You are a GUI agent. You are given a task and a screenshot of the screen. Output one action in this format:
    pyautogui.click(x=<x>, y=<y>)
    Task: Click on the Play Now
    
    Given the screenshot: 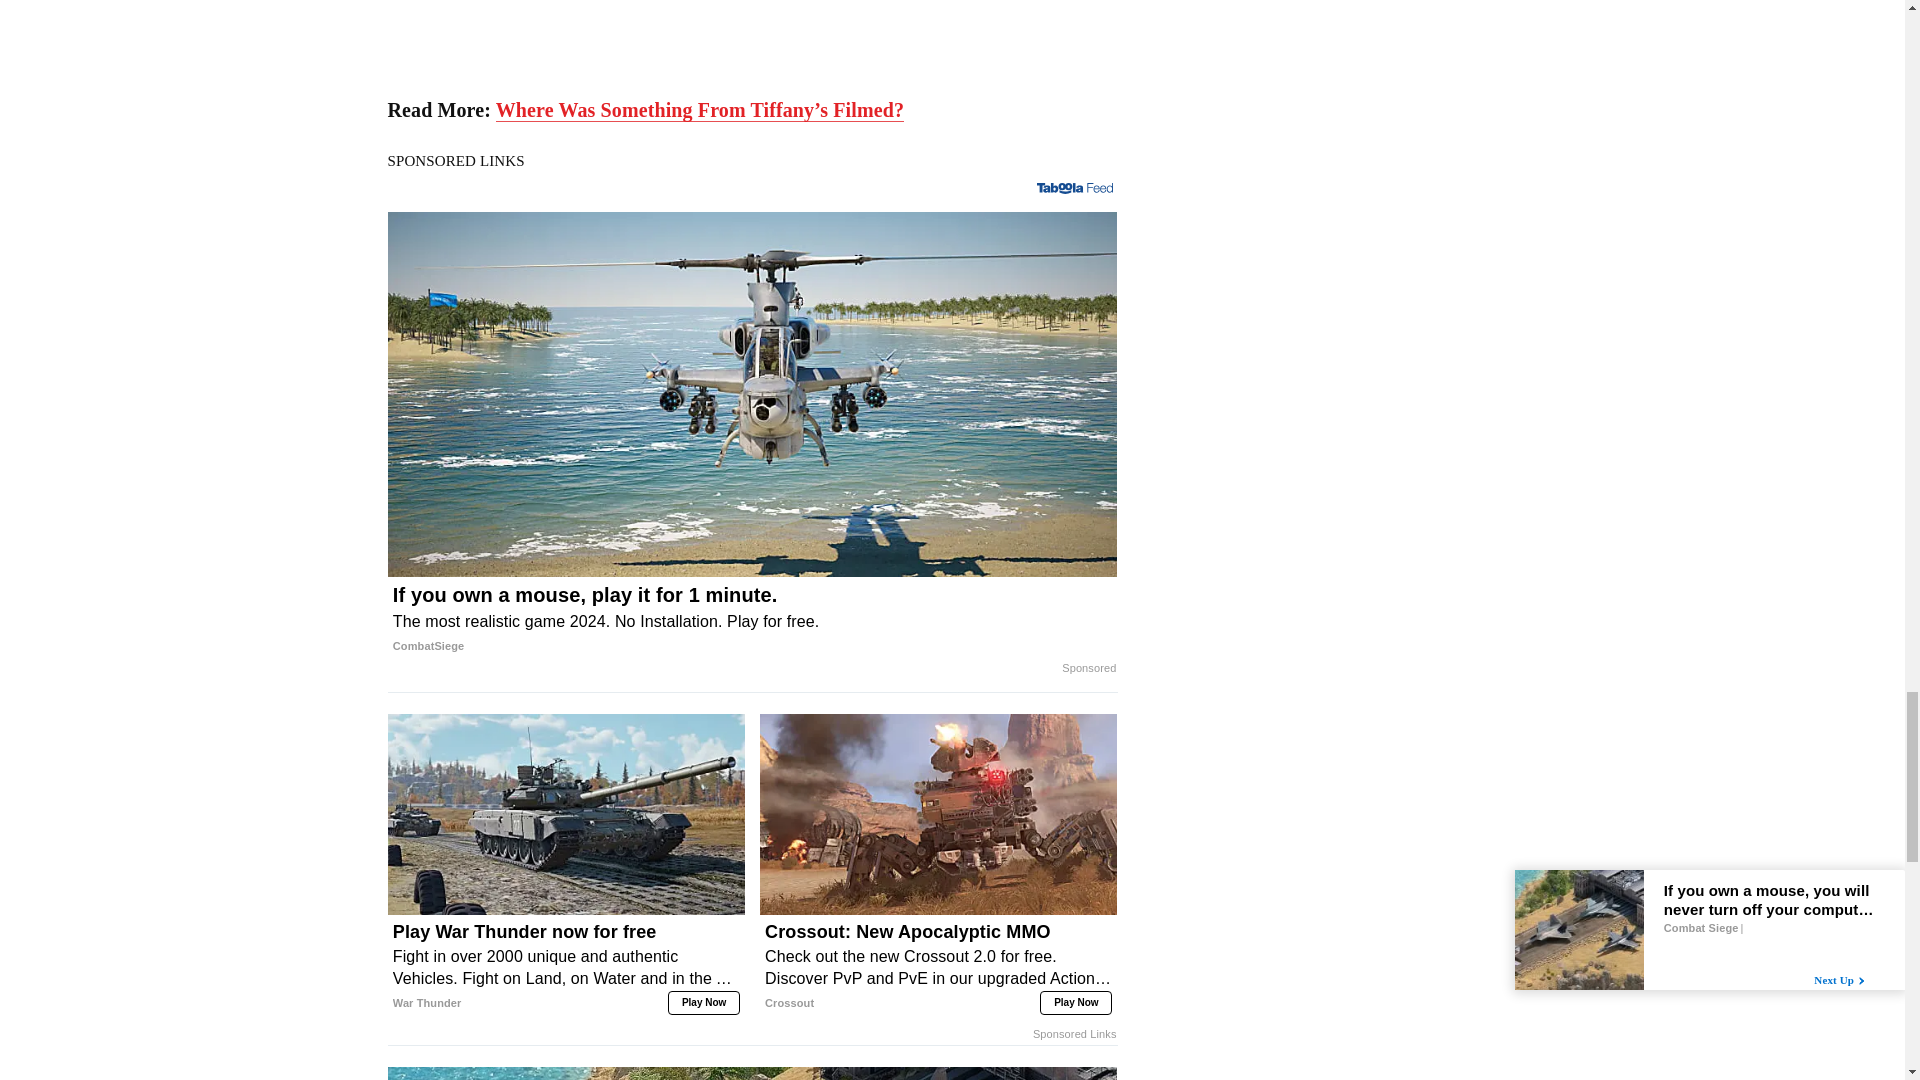 What is the action you would take?
    pyautogui.click(x=1076, y=1003)
    